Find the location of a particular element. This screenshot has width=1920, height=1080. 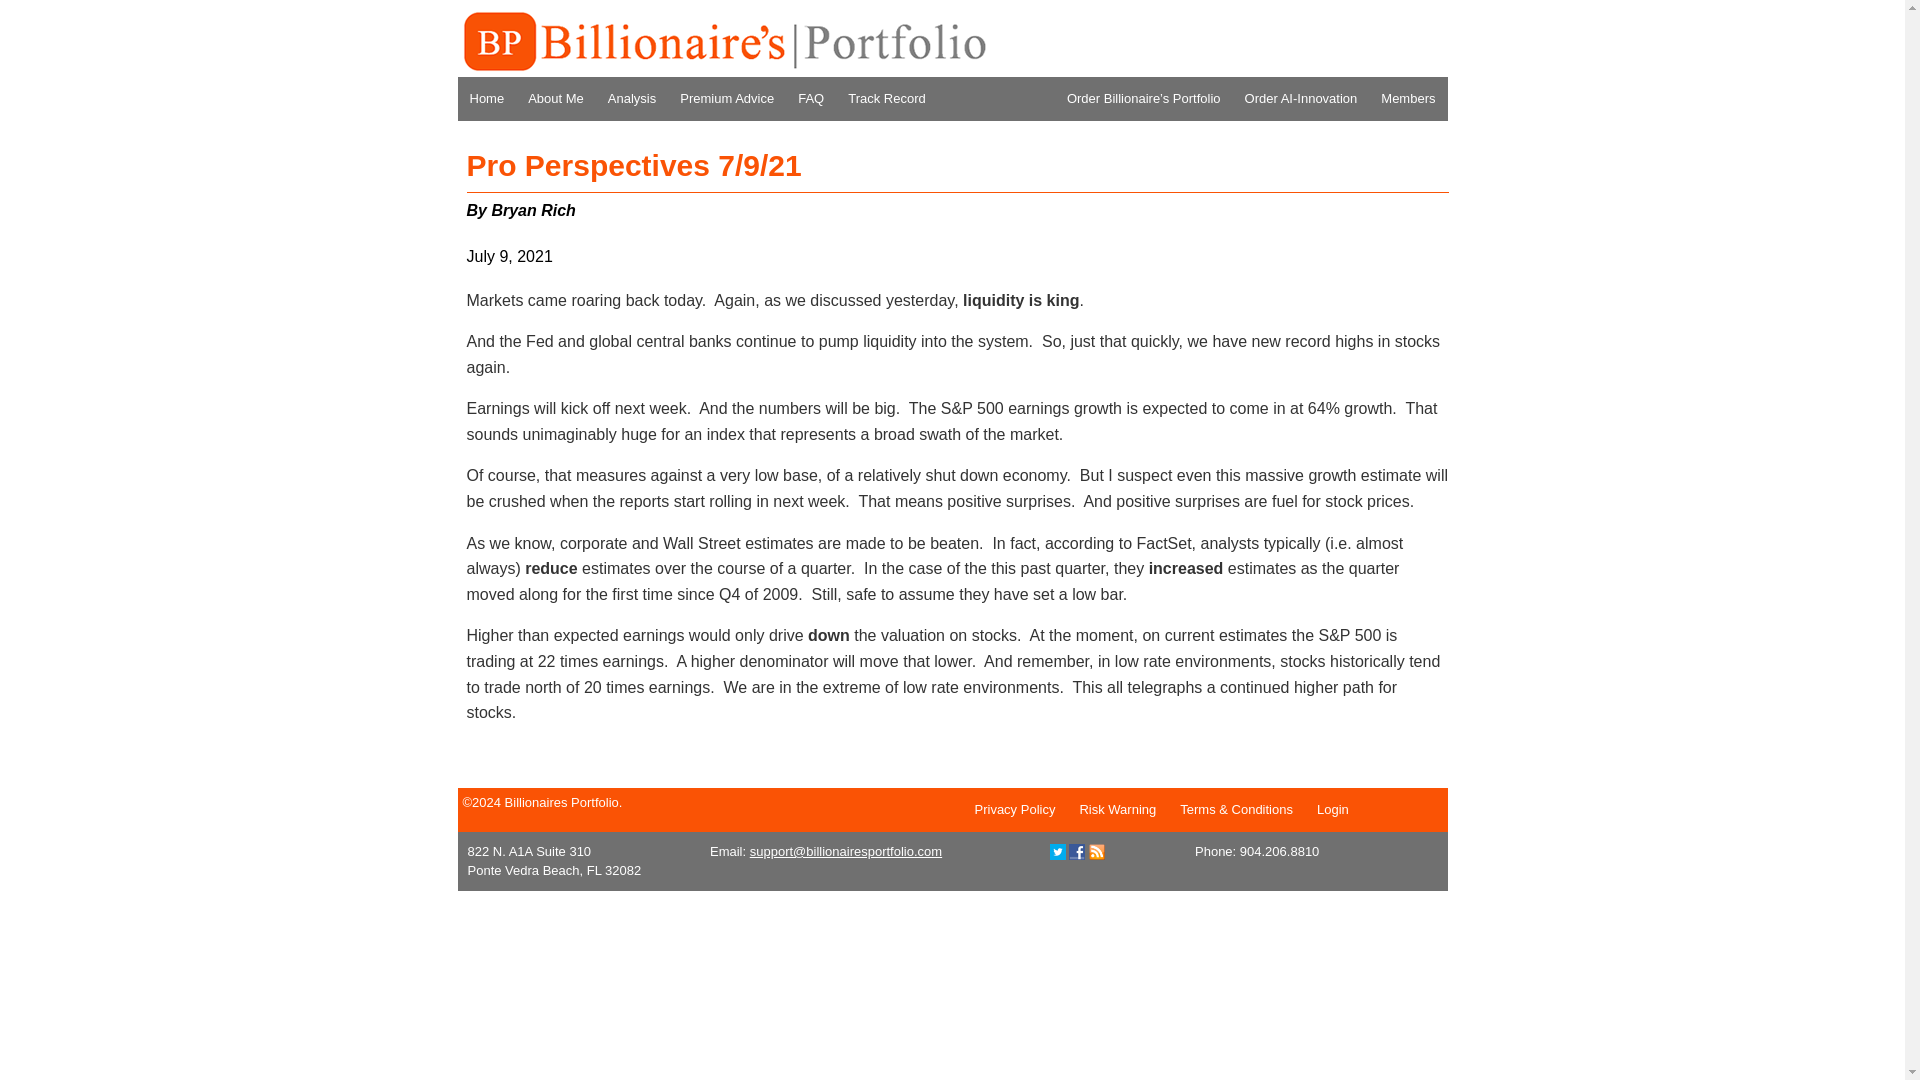

Premium Advice is located at coordinates (726, 98).